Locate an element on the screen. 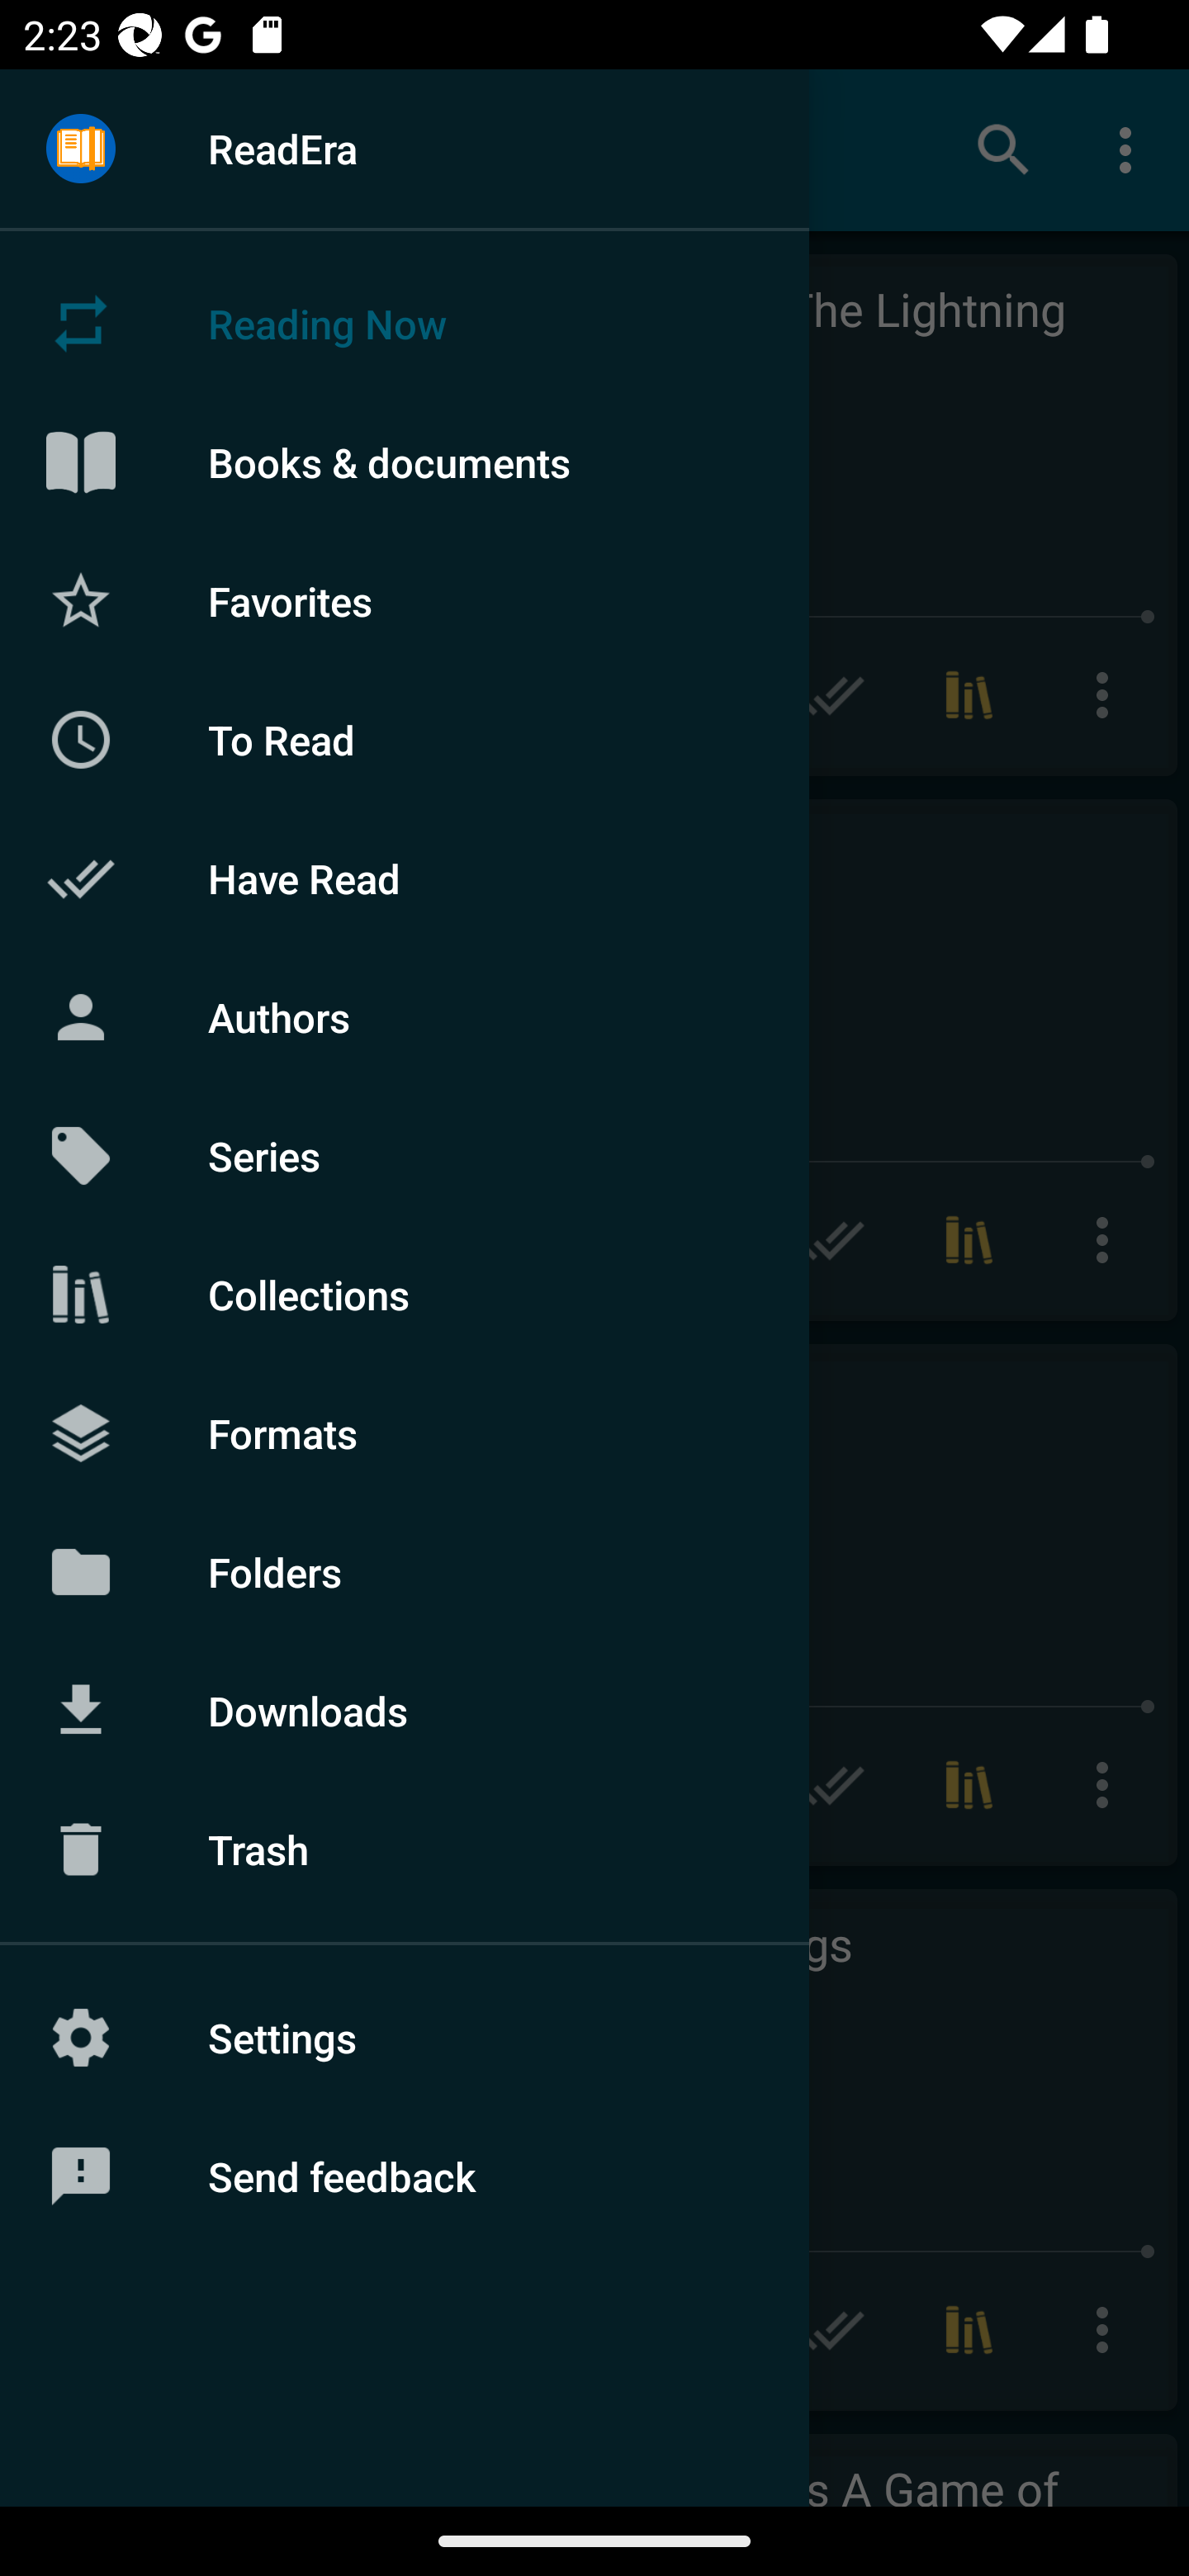  Folders is located at coordinates (405, 1570).